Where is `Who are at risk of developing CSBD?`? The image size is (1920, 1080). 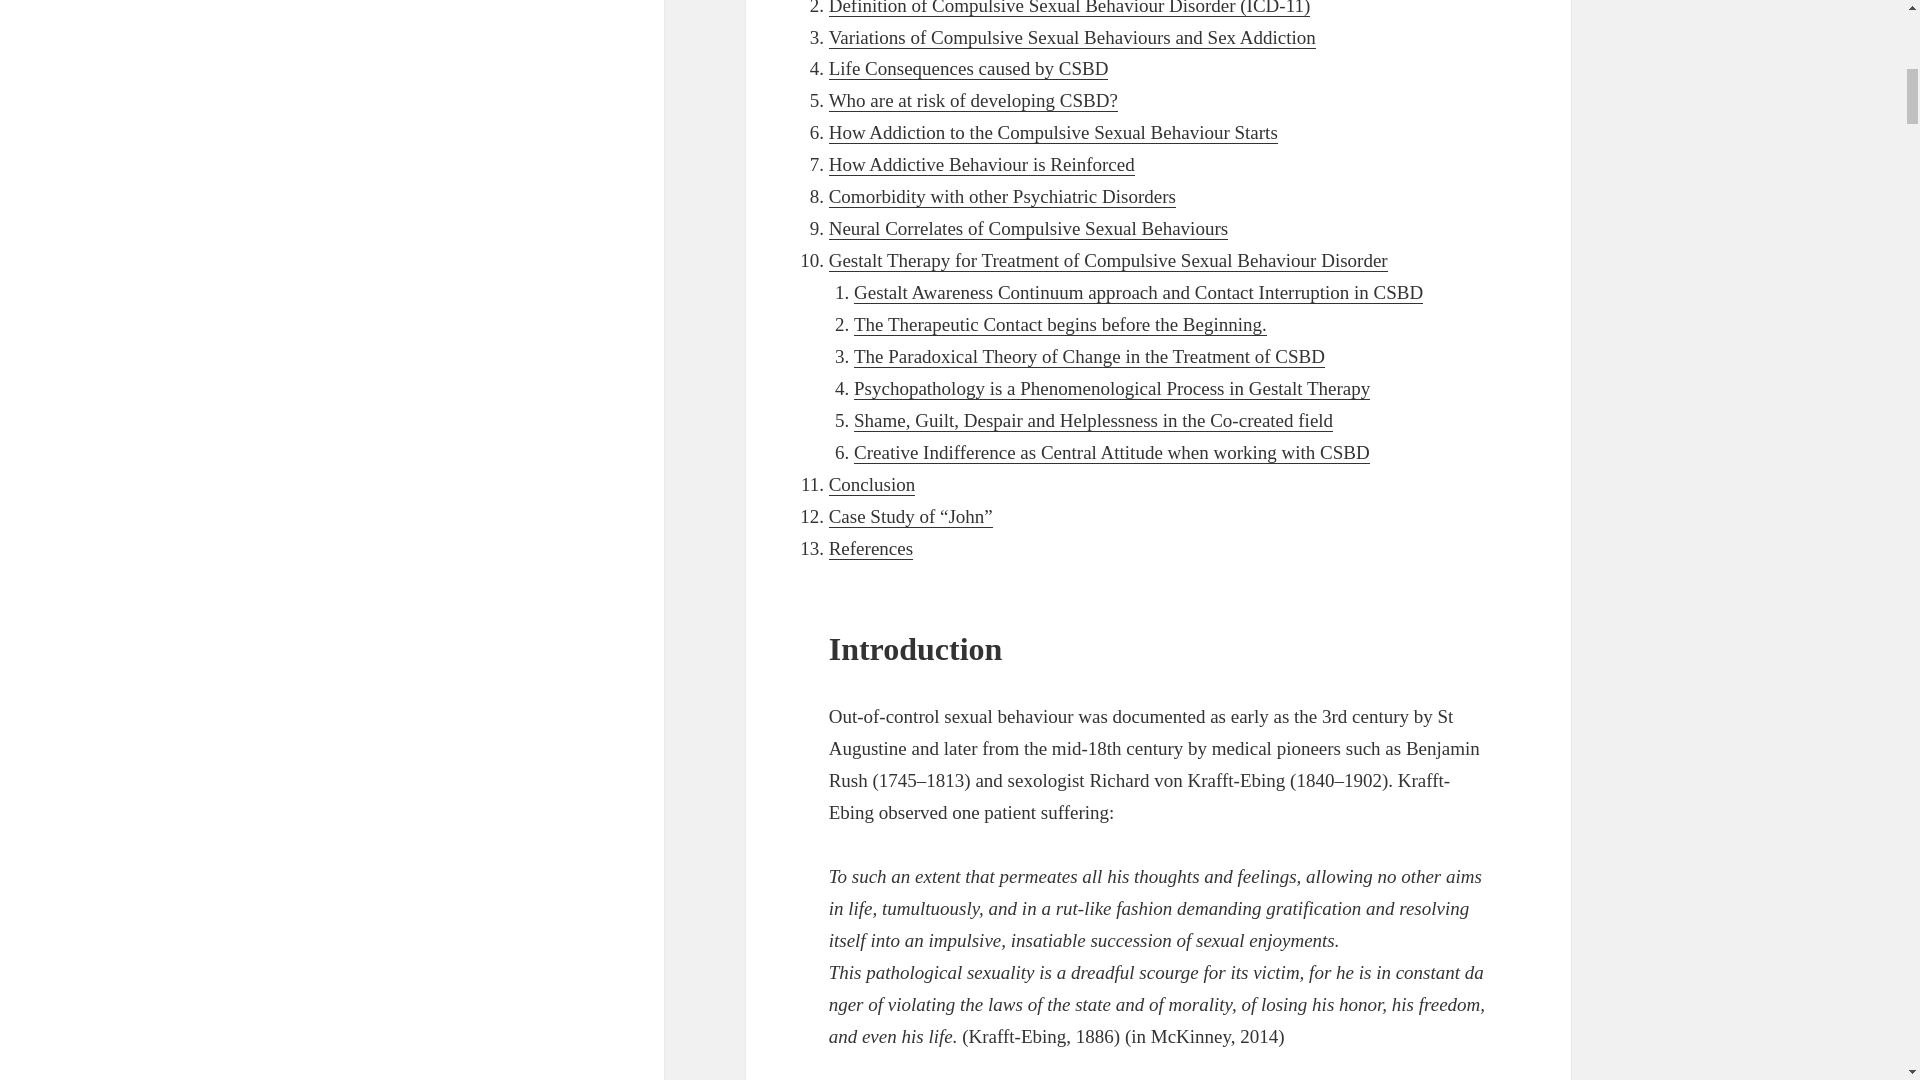
Who are at risk of developing CSBD? is located at coordinates (973, 100).